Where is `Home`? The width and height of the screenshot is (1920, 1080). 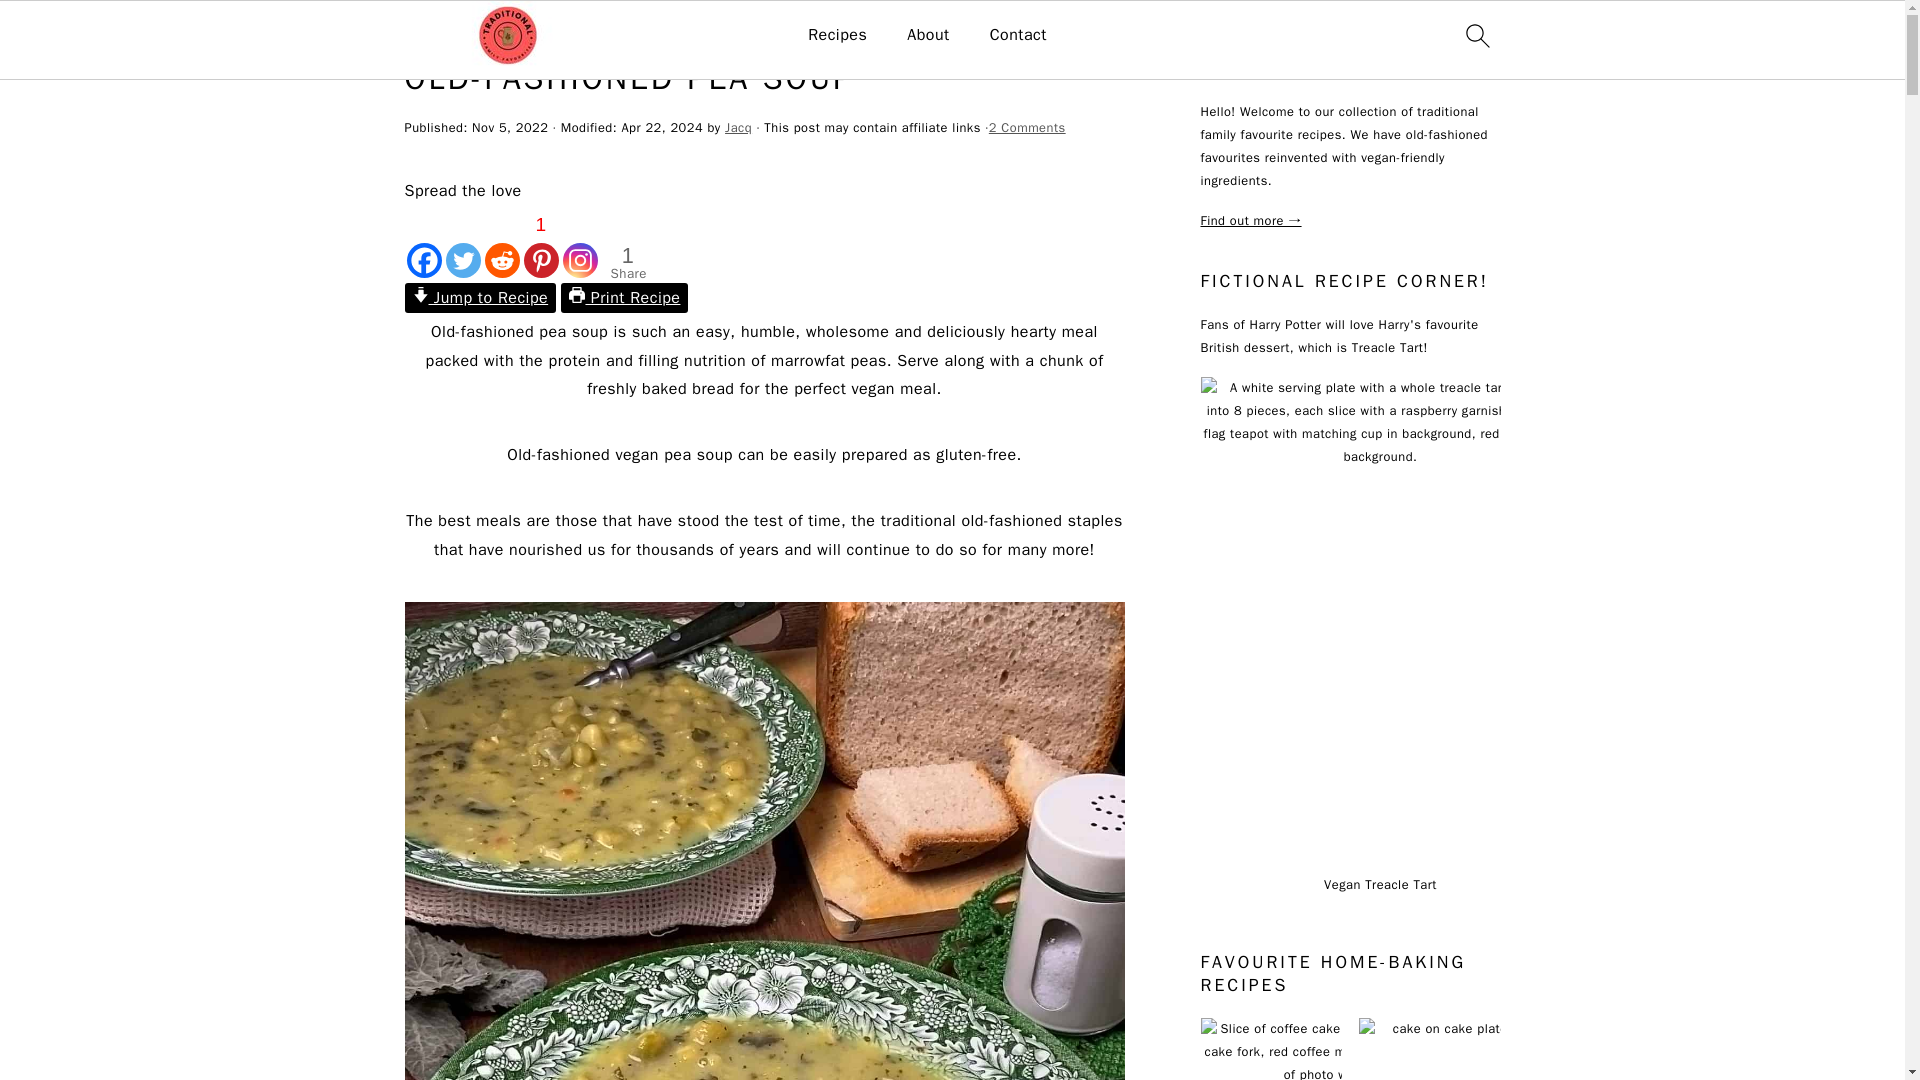 Home is located at coordinates (421, 30).